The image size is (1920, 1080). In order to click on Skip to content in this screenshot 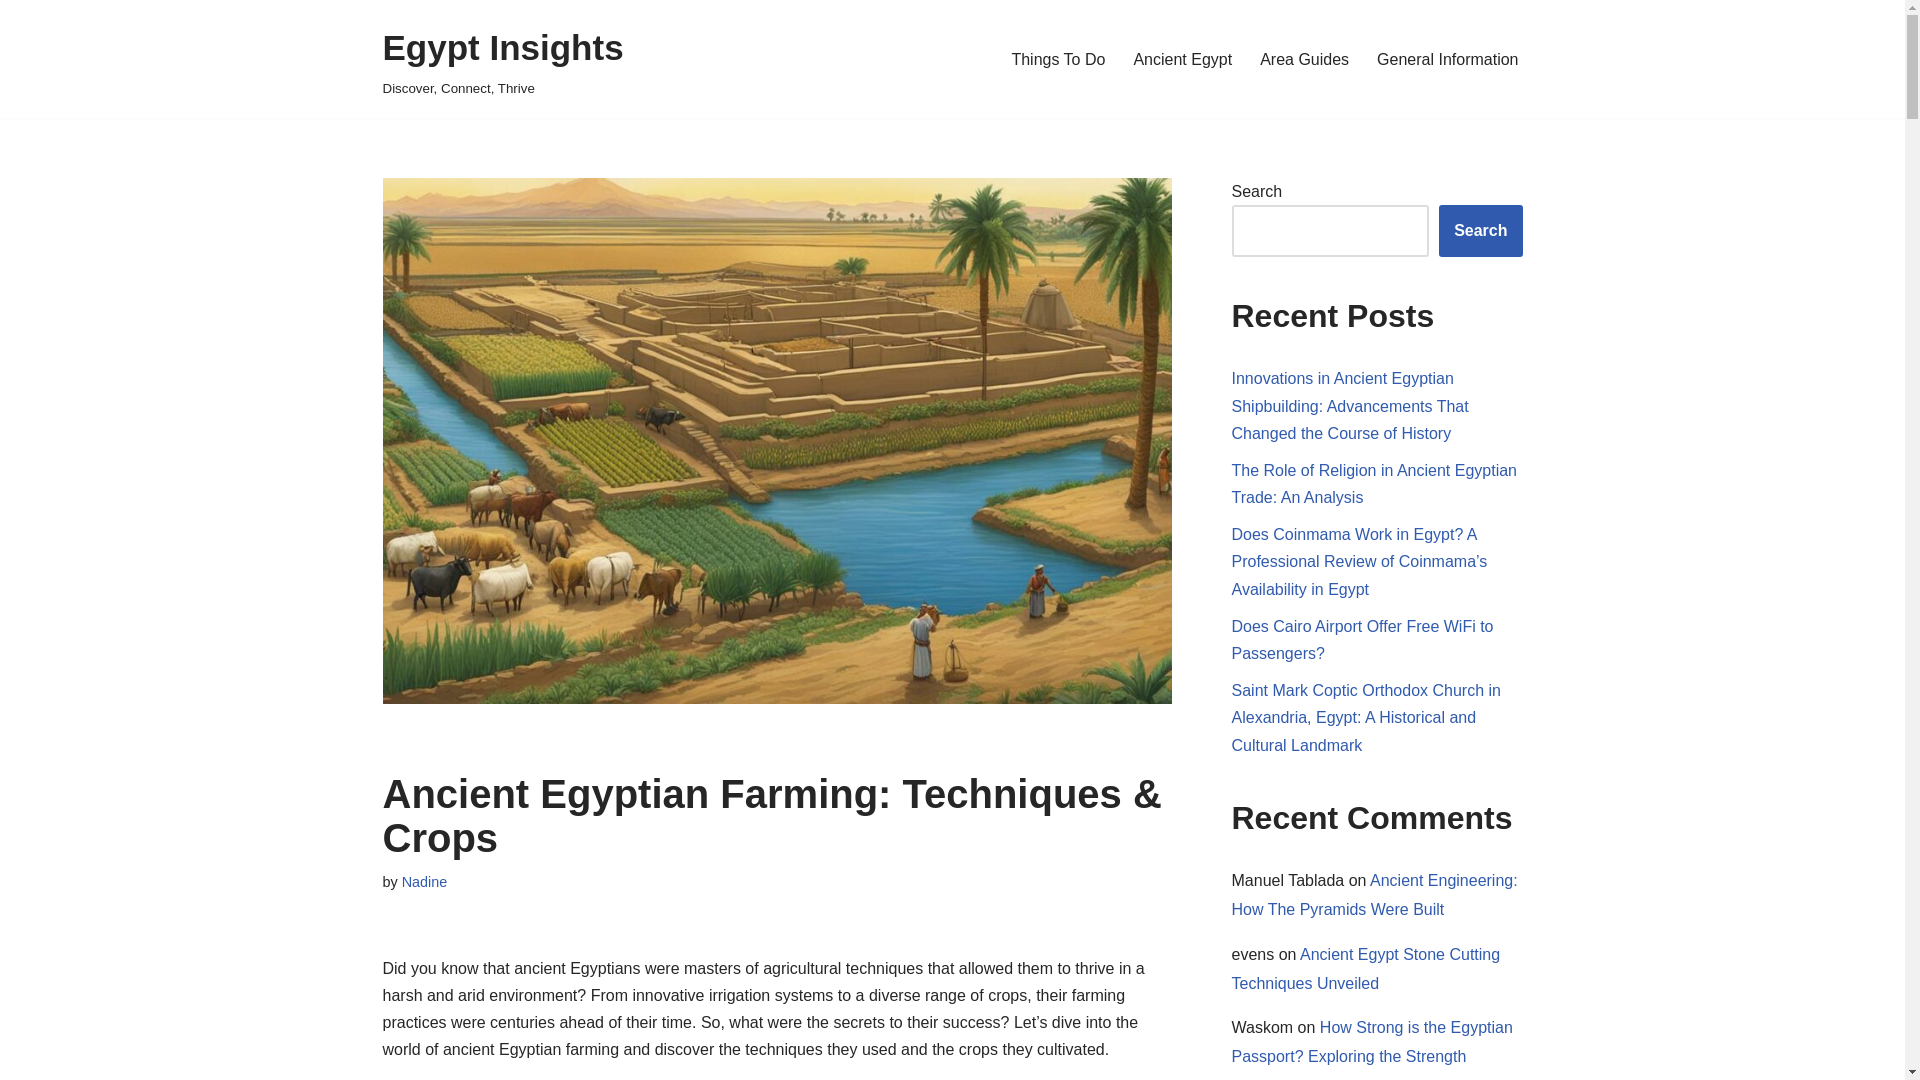, I will do `click(15, 42)`.